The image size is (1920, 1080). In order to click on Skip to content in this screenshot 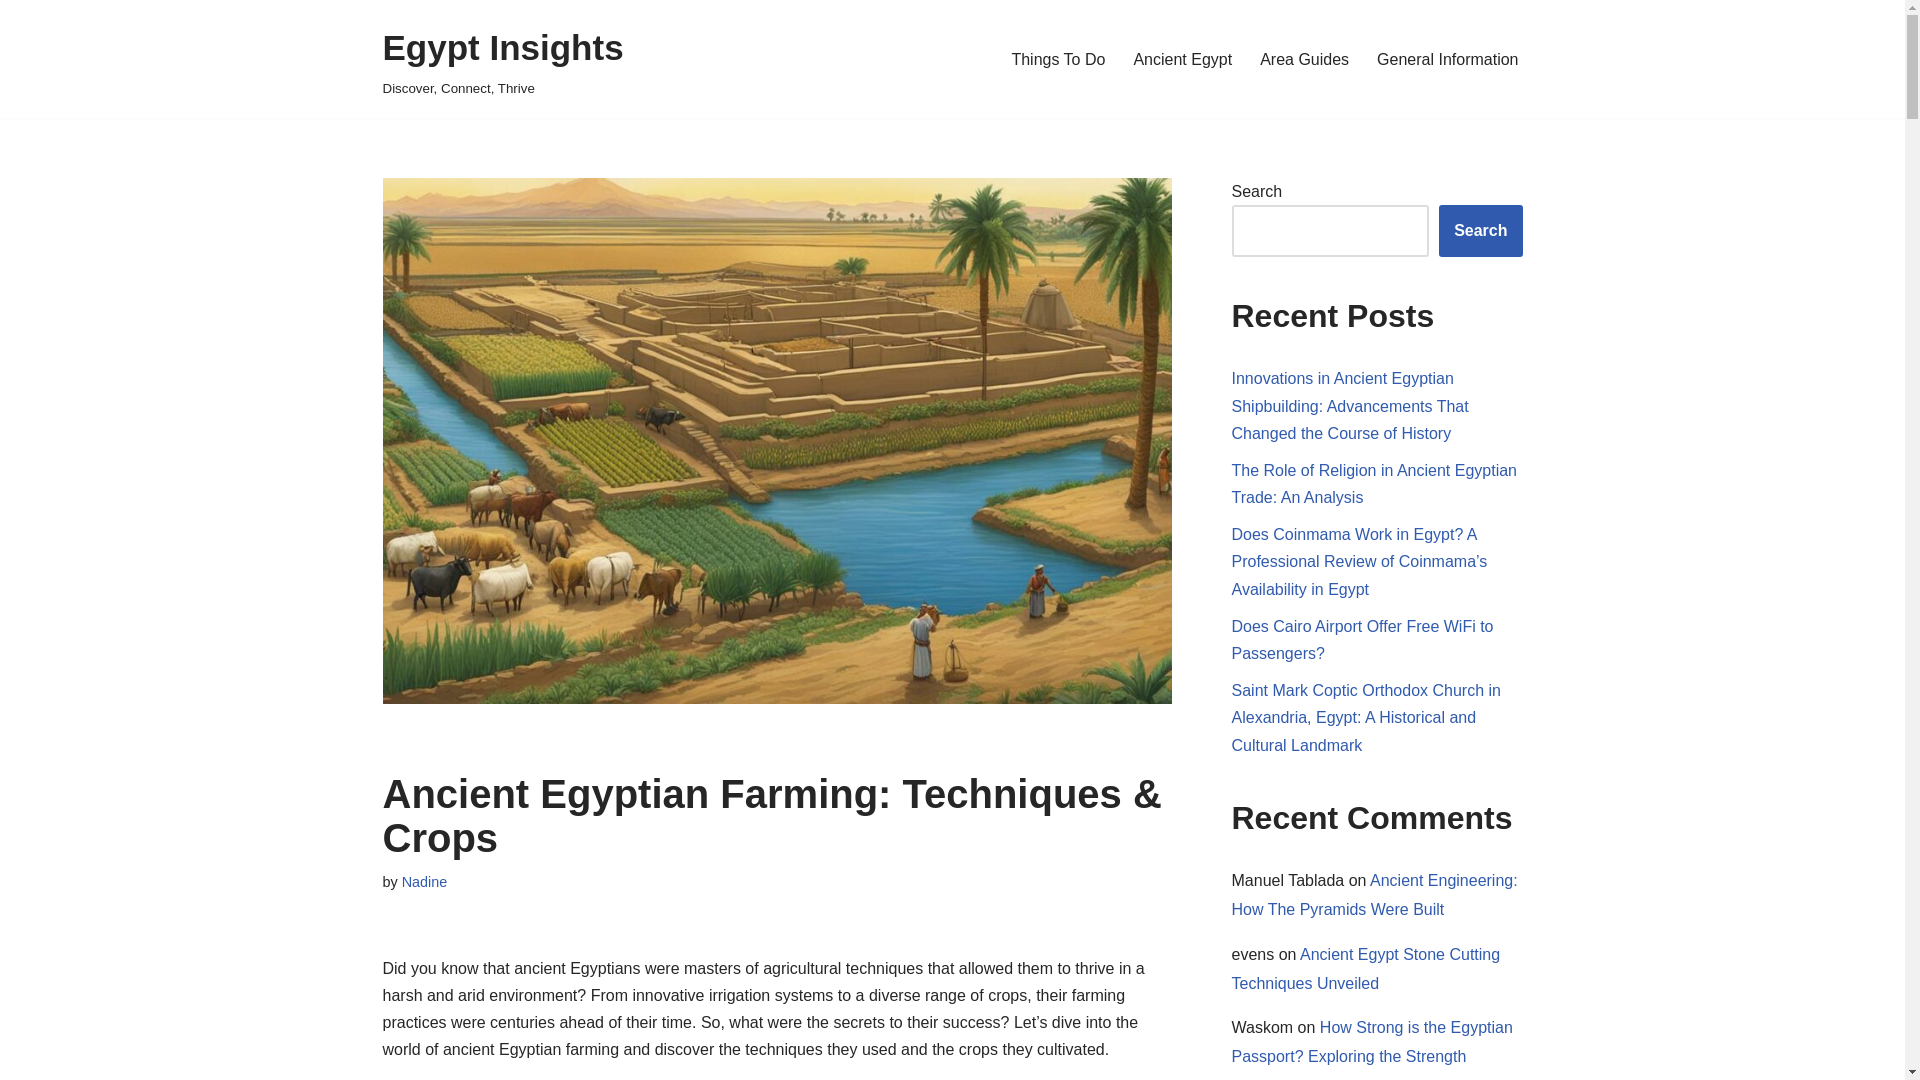, I will do `click(15, 42)`.